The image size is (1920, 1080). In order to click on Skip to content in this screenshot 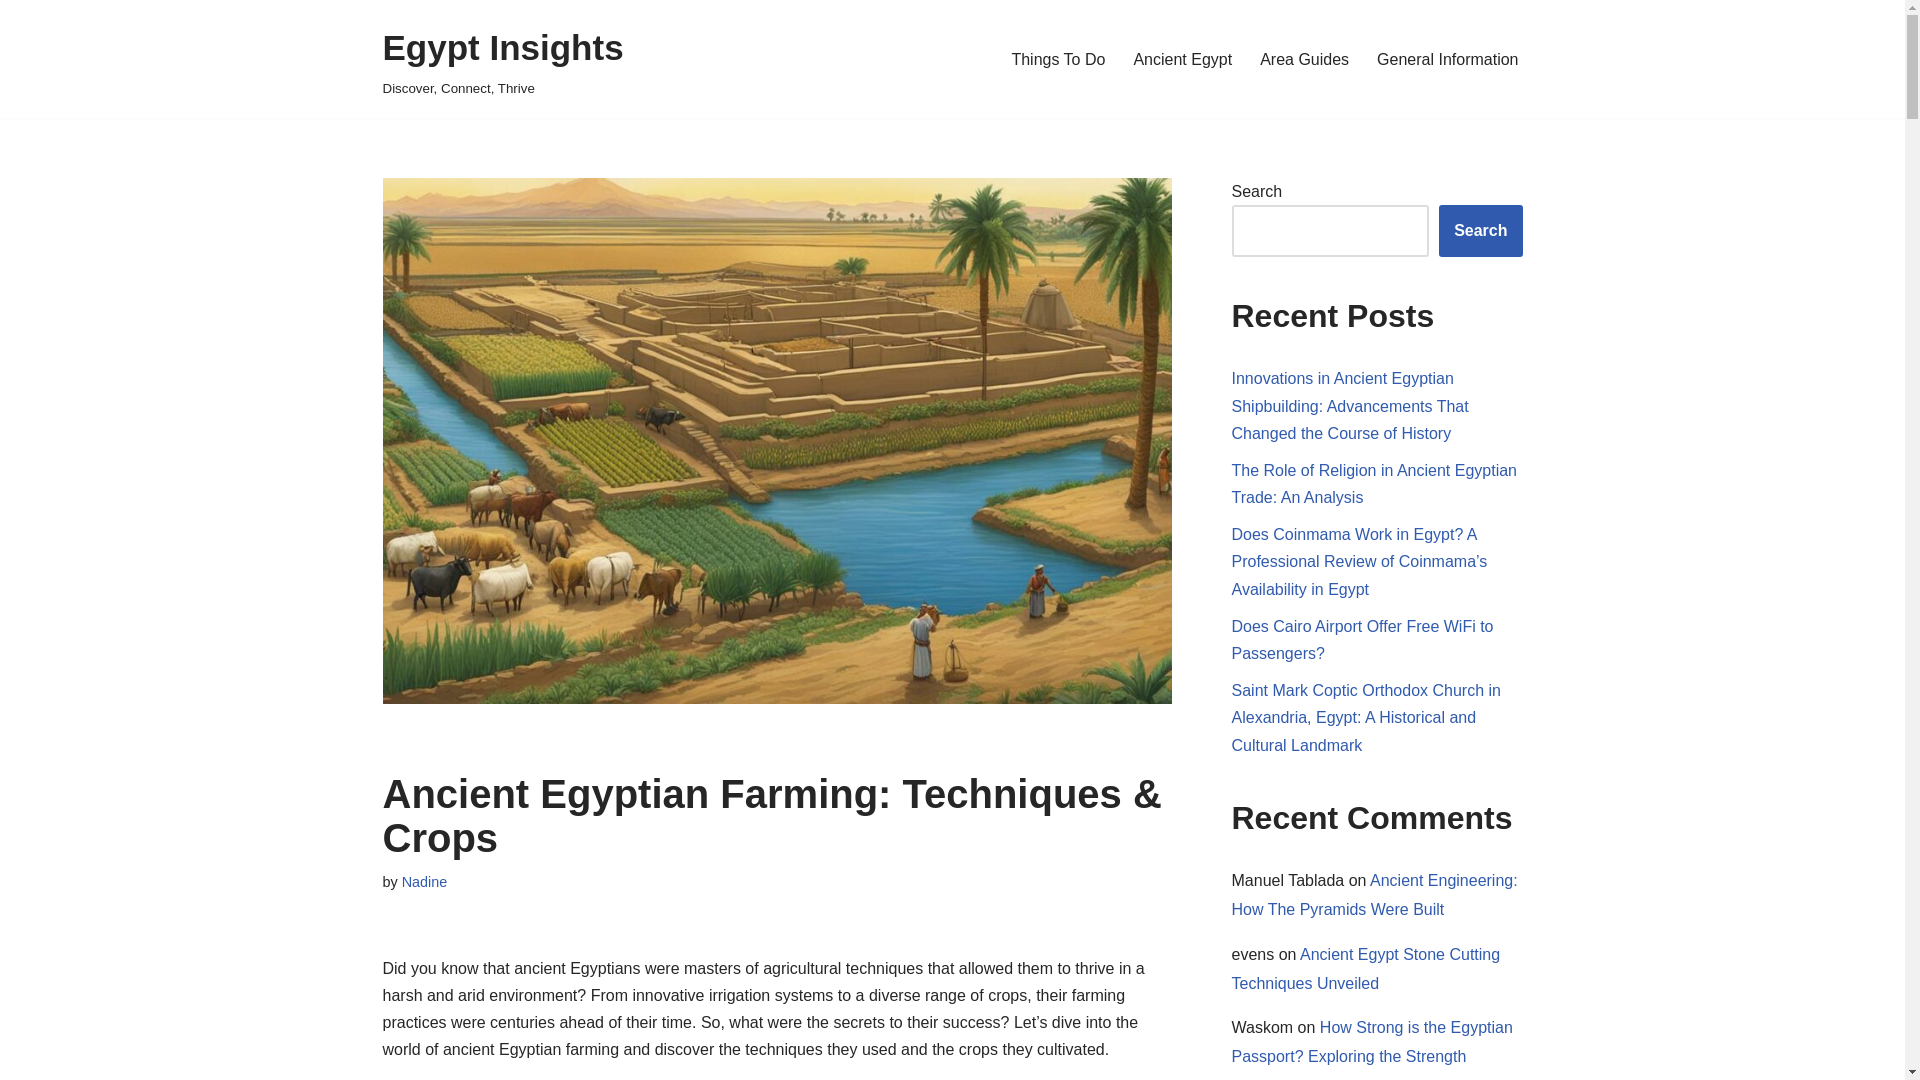, I will do `click(15, 42)`.